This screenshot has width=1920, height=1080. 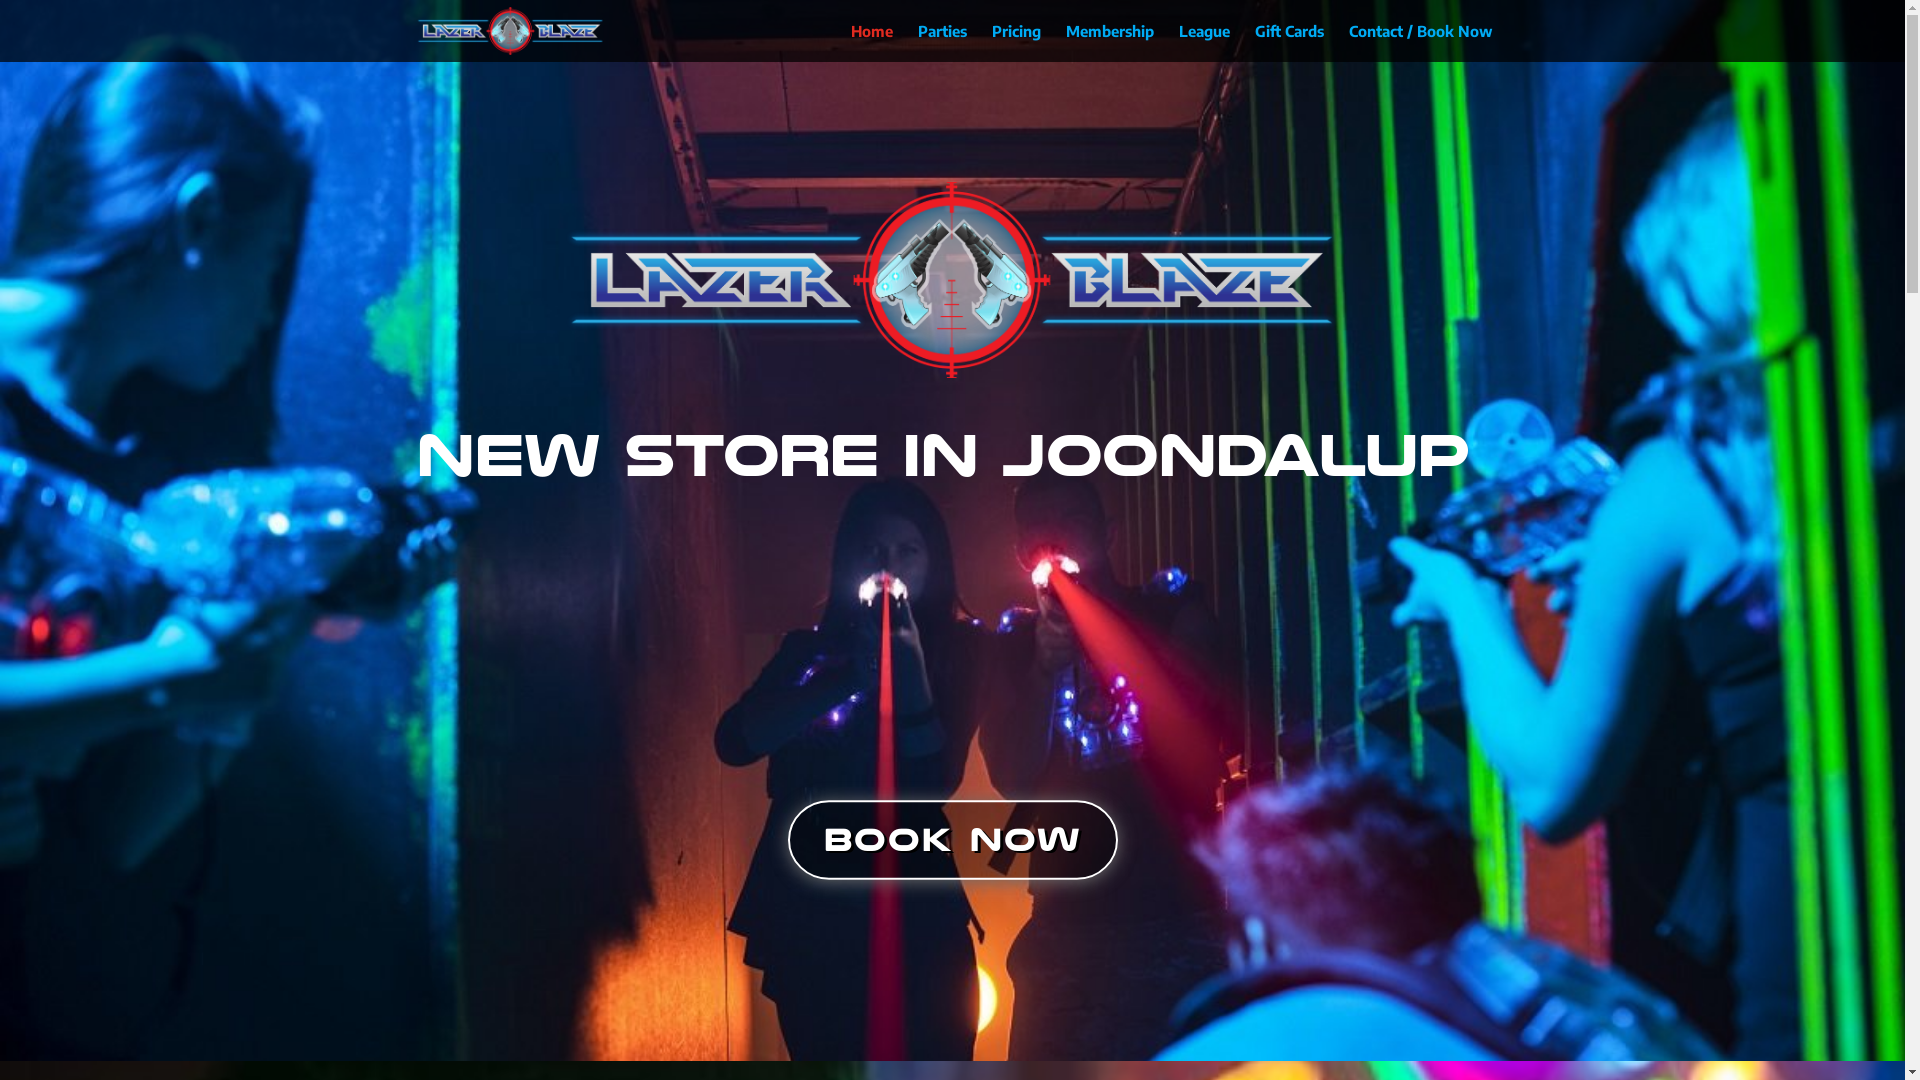 I want to click on League, so click(x=1204, y=43).